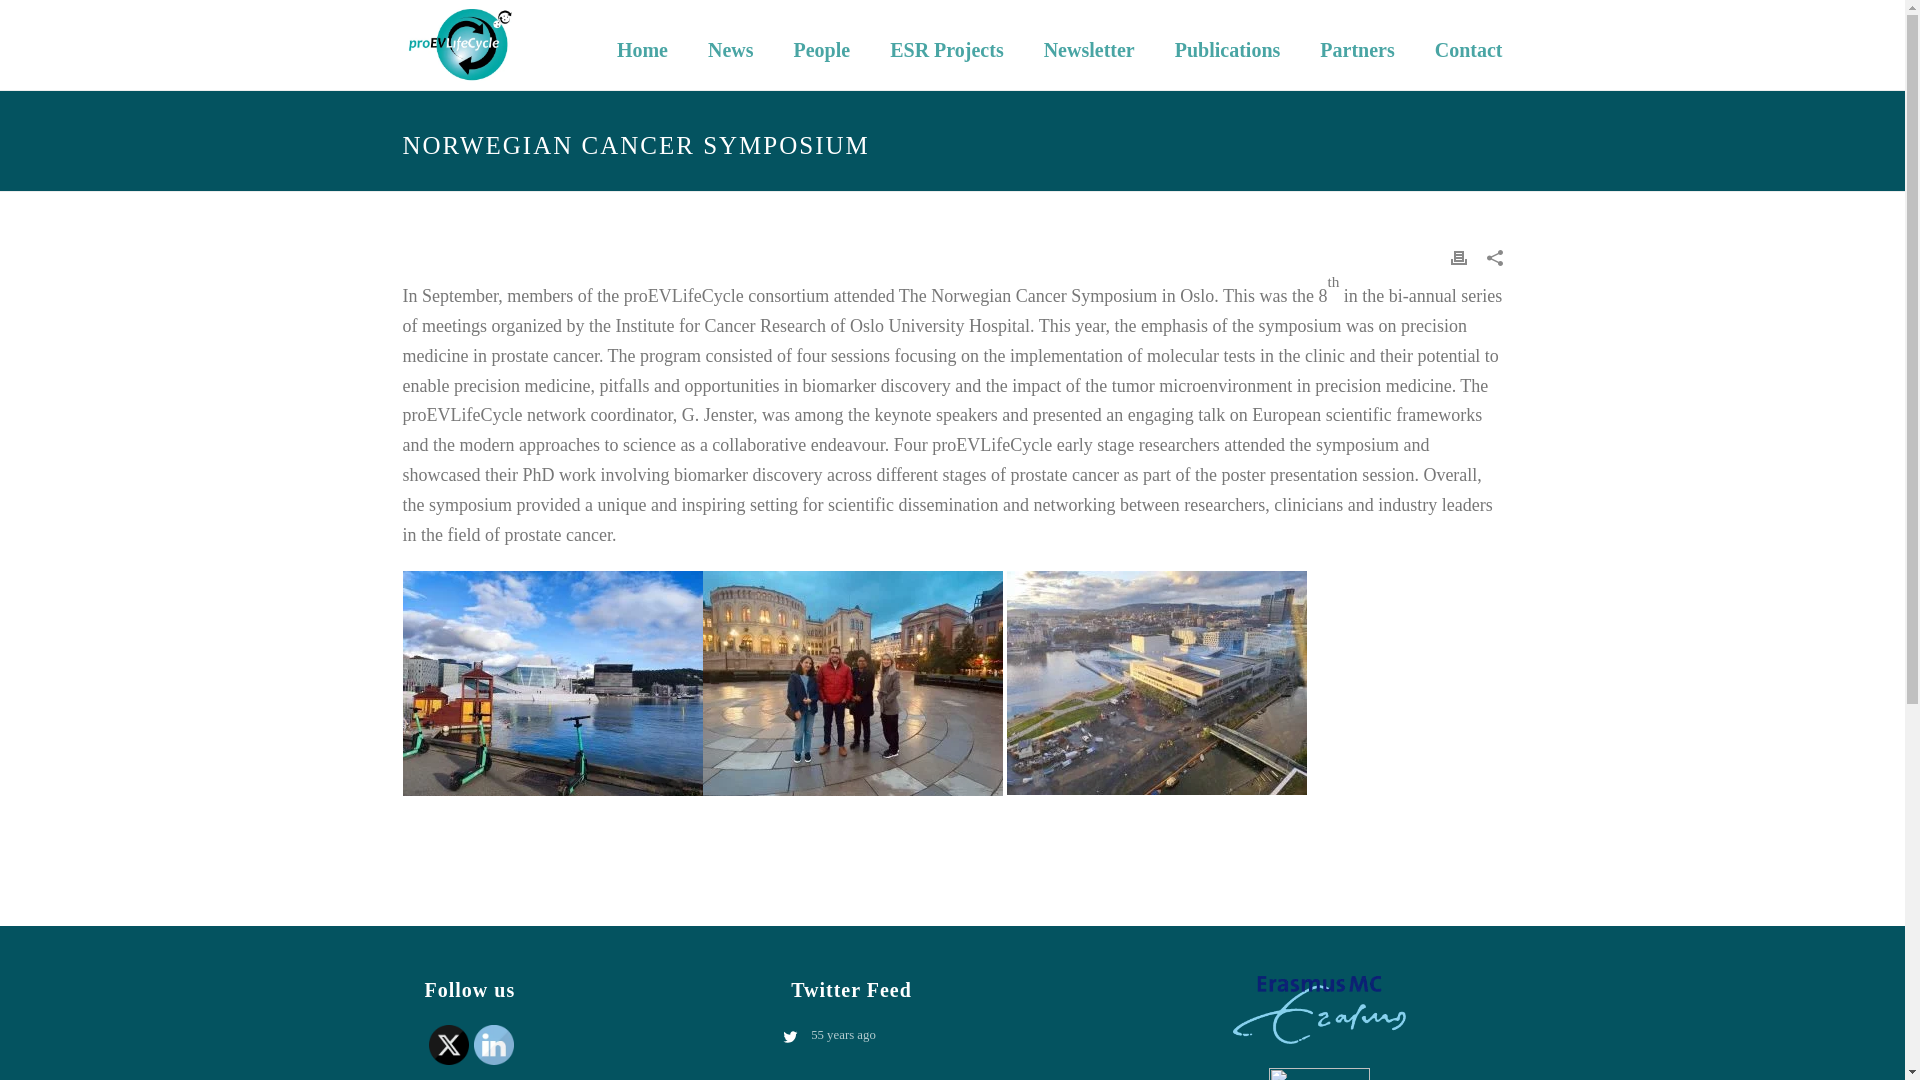  What do you see at coordinates (730, 44) in the screenshot?
I see `News` at bounding box center [730, 44].